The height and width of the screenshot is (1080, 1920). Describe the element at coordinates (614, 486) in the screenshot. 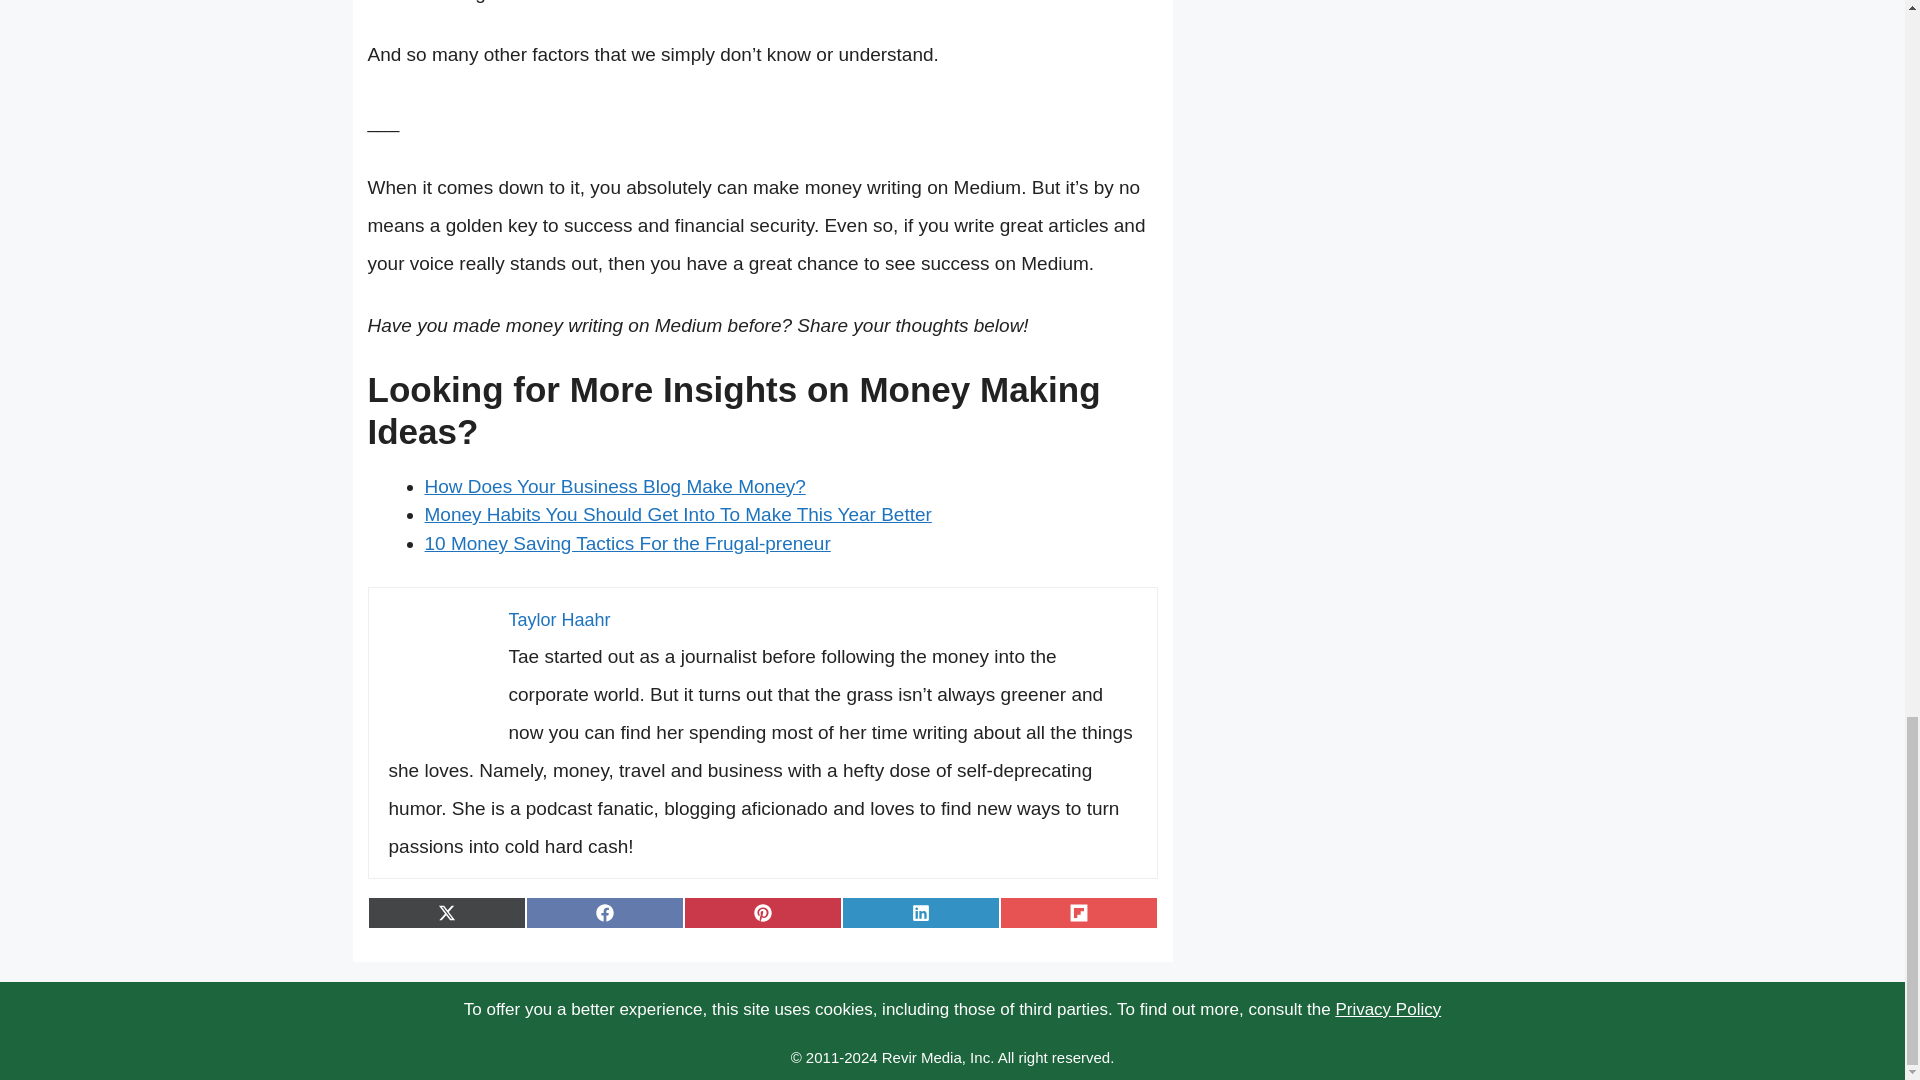

I see `How Does Your Business Blog Make Money?` at that location.